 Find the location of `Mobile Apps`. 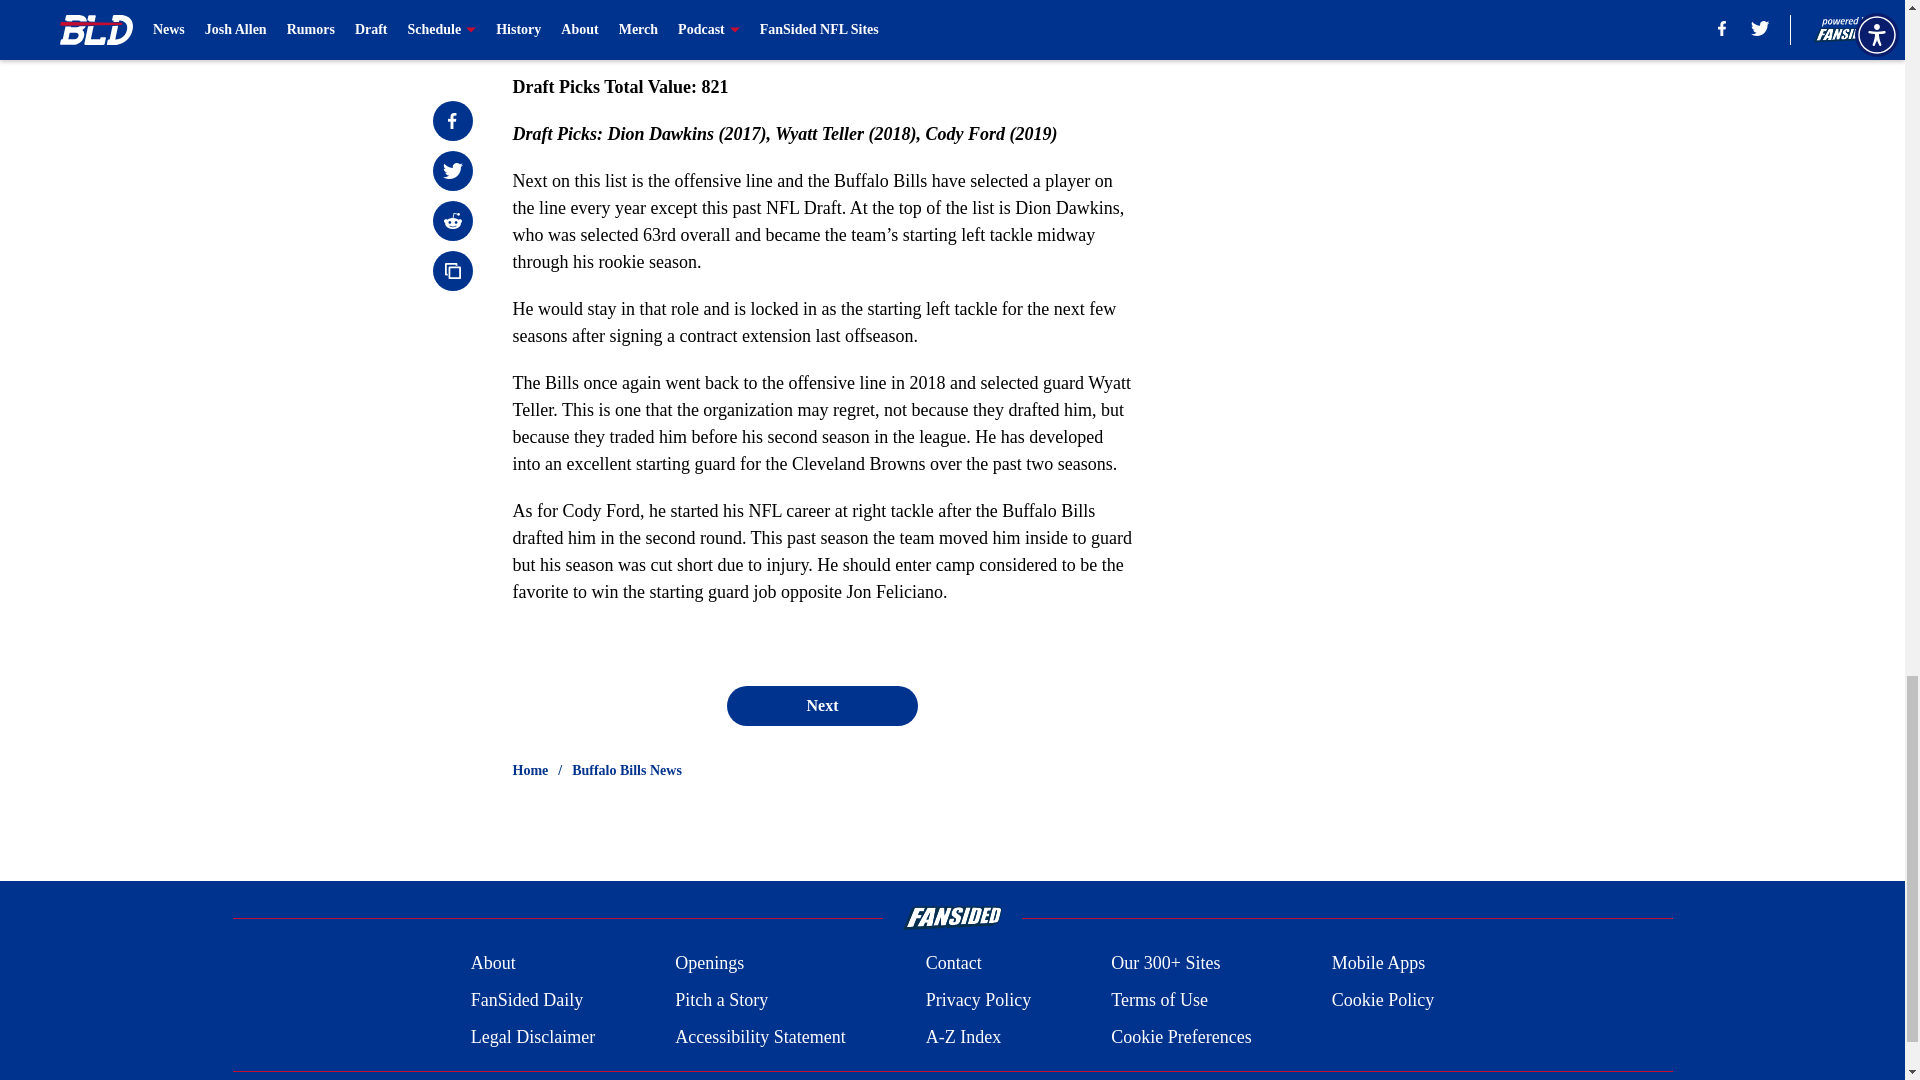

Mobile Apps is located at coordinates (1379, 964).